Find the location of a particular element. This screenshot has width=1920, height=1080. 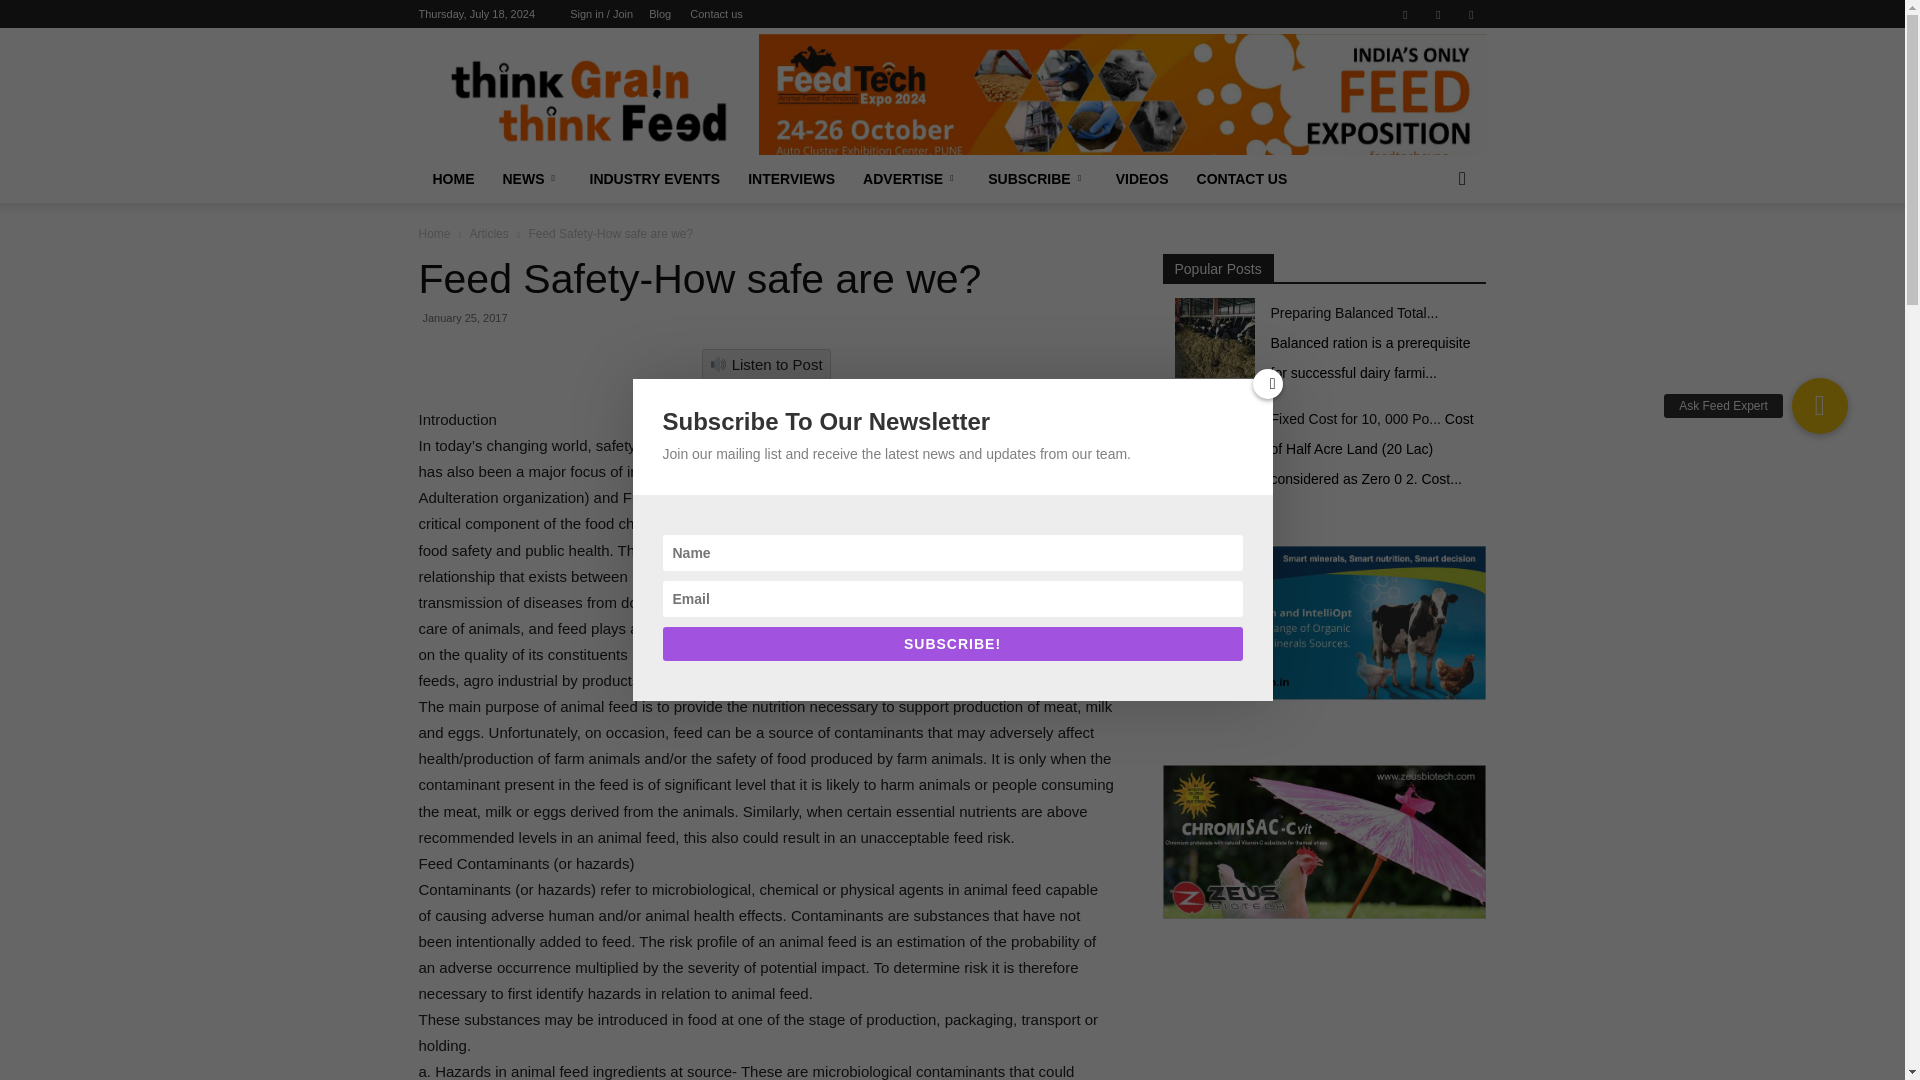

Blog is located at coordinates (659, 14).